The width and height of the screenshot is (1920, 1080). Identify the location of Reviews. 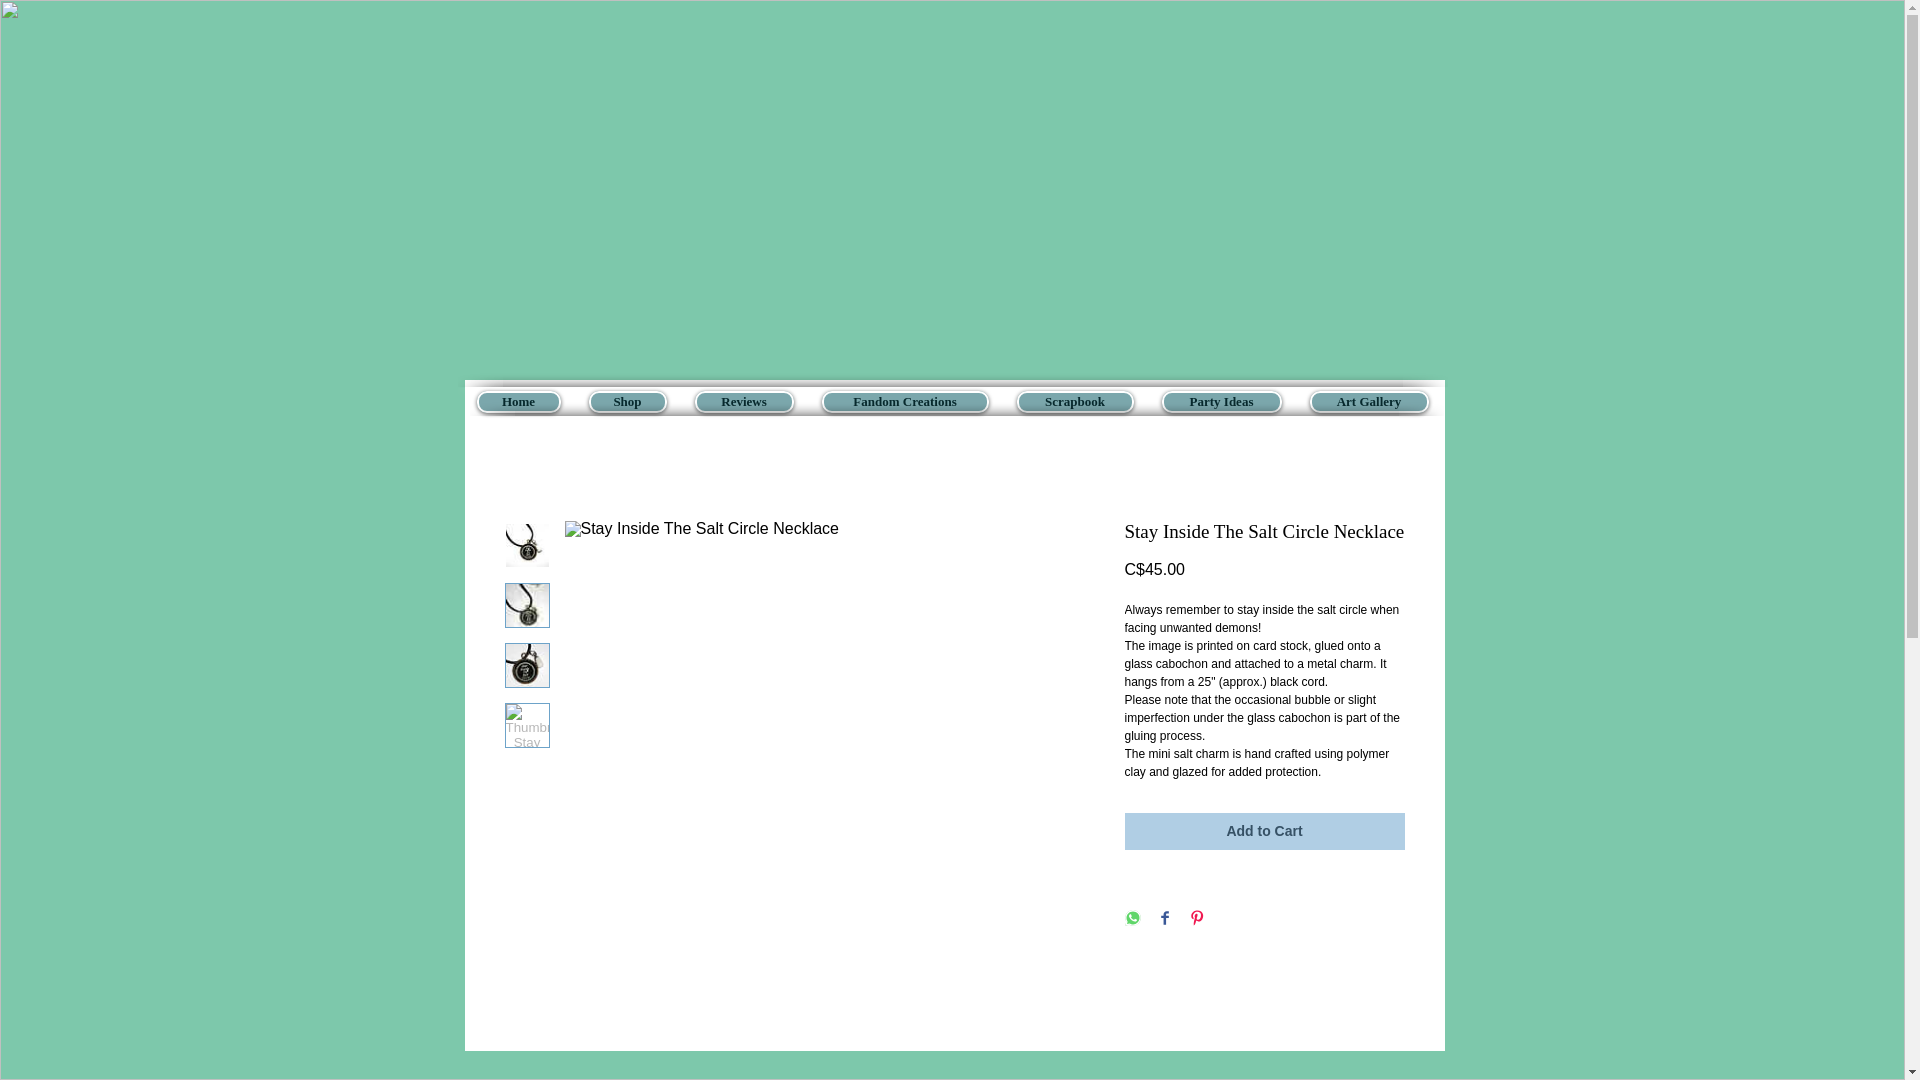
(742, 401).